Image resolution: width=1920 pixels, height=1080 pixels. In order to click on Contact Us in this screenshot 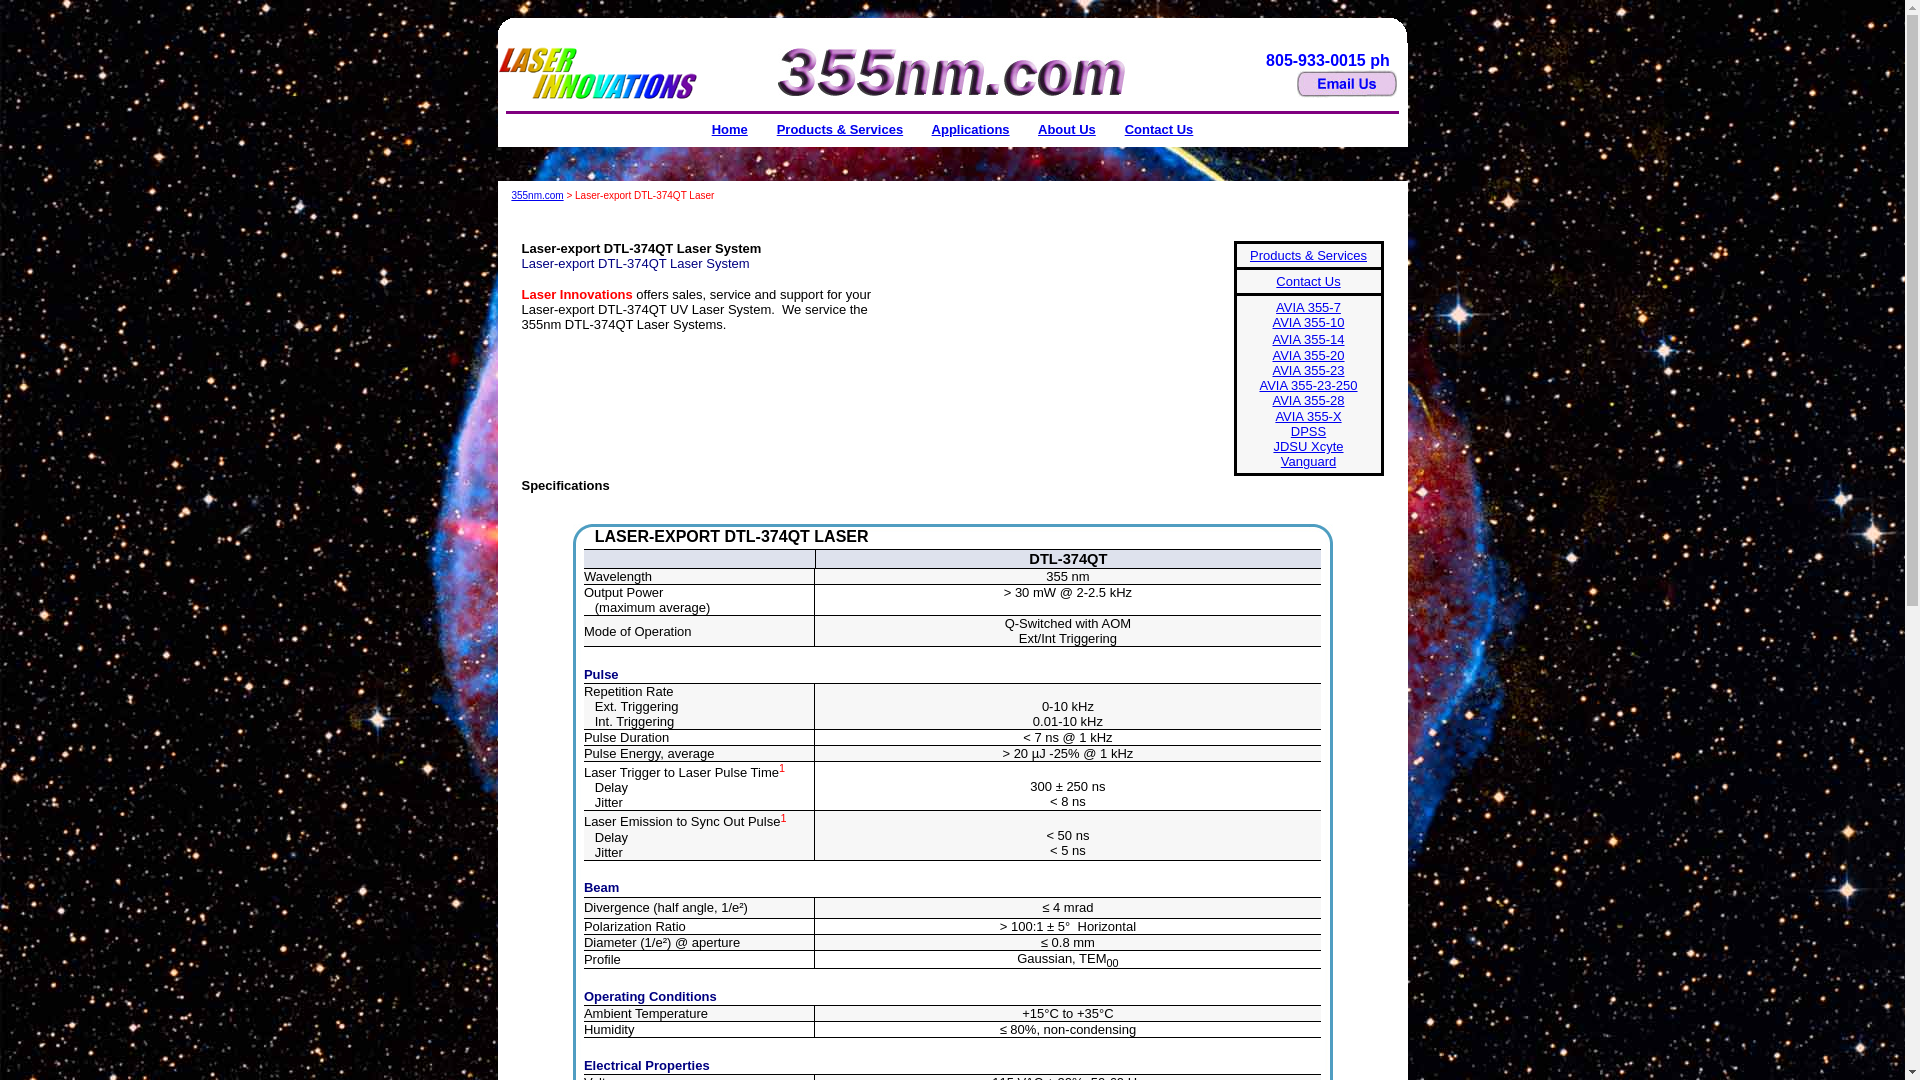, I will do `click(1308, 282)`.